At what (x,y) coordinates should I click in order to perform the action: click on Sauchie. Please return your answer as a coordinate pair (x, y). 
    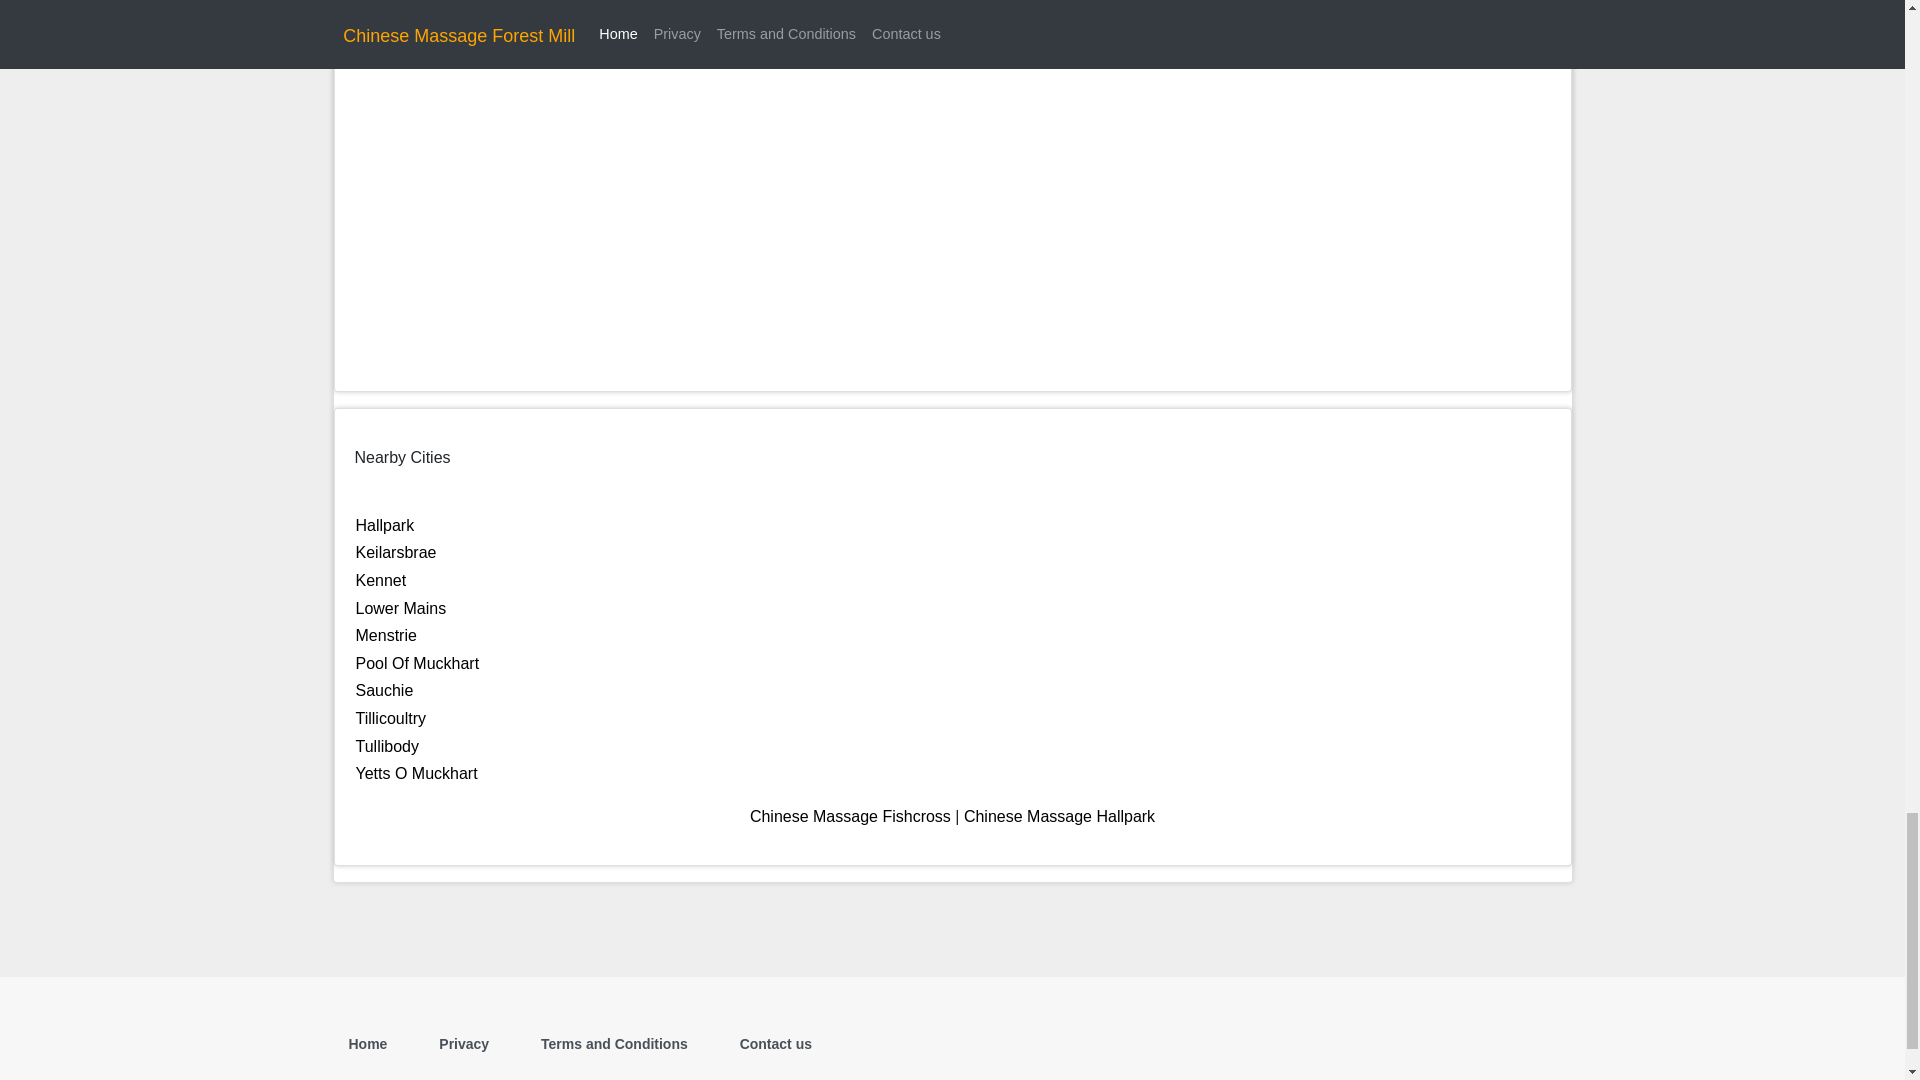
    Looking at the image, I should click on (384, 690).